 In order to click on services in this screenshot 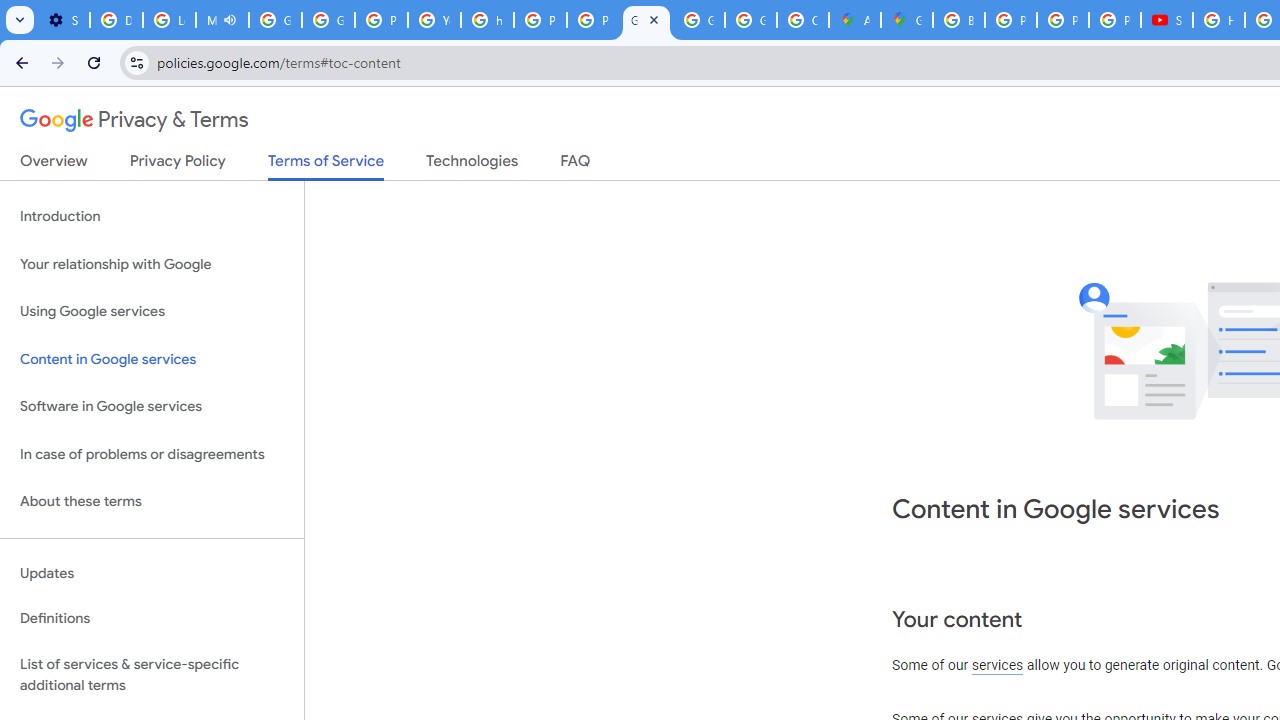, I will do `click(998, 666)`.